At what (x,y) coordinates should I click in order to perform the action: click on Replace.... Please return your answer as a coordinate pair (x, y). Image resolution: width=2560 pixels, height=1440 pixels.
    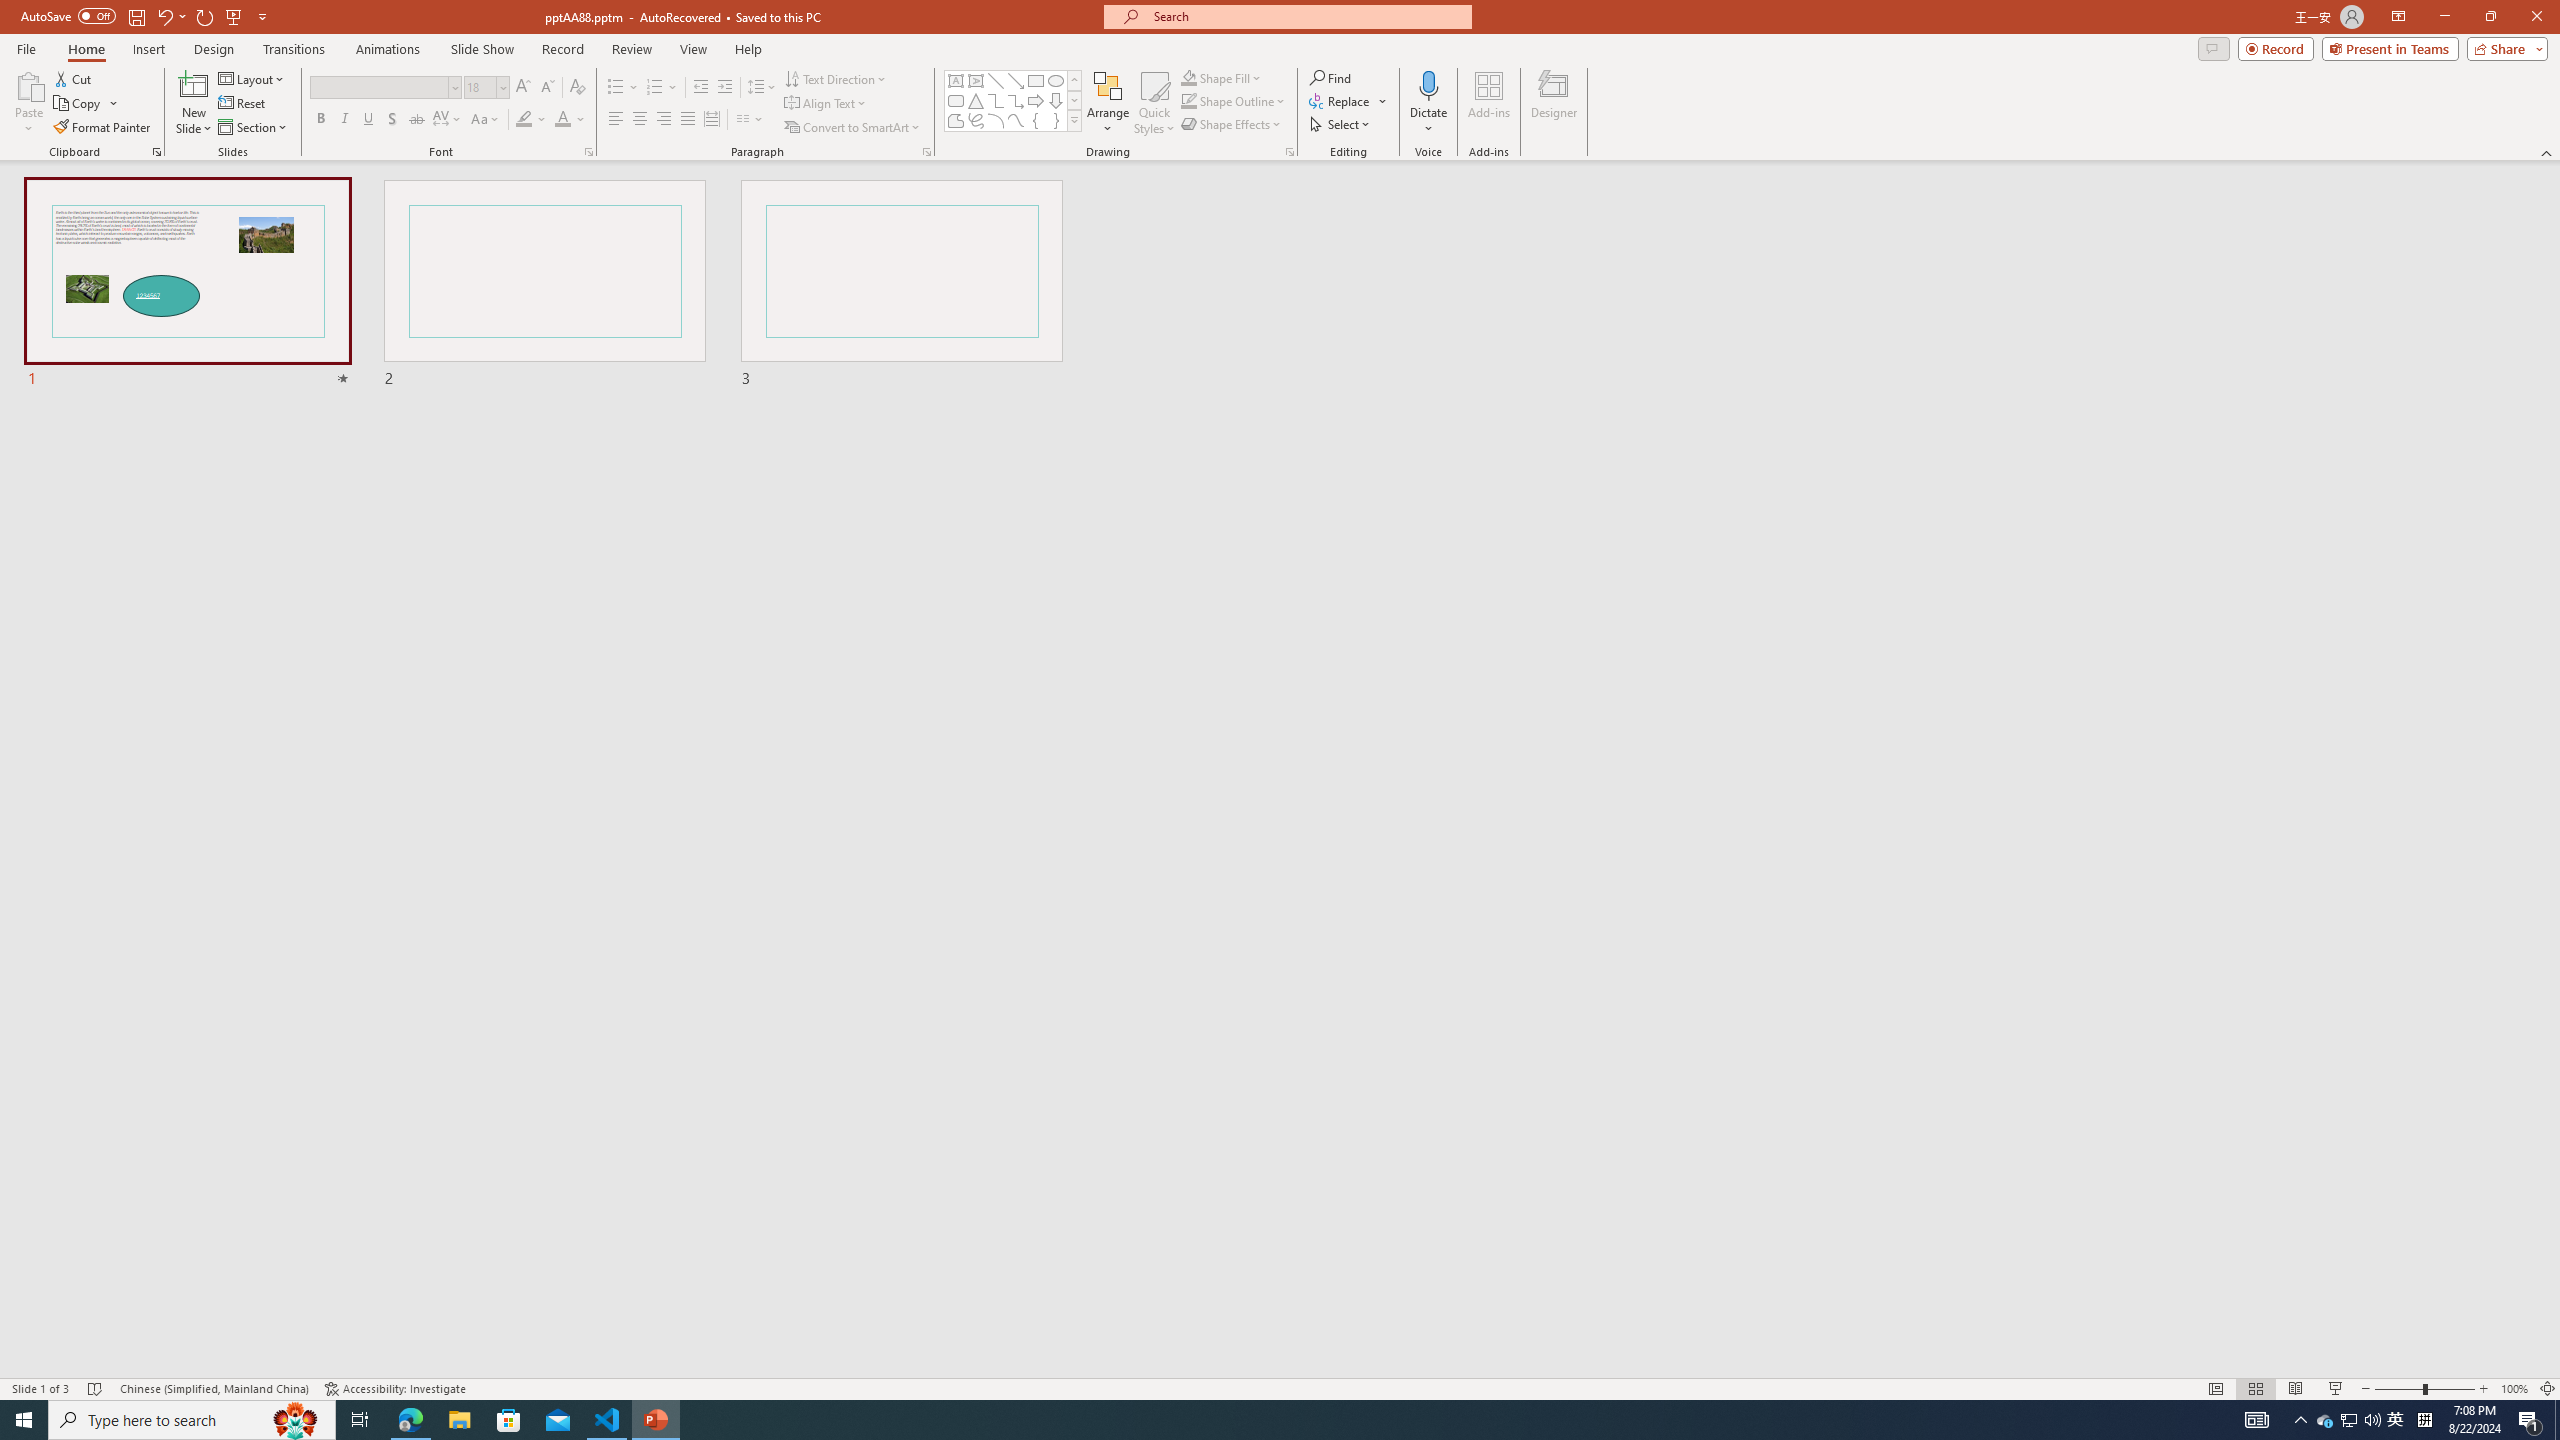
    Looking at the image, I should click on (1341, 100).